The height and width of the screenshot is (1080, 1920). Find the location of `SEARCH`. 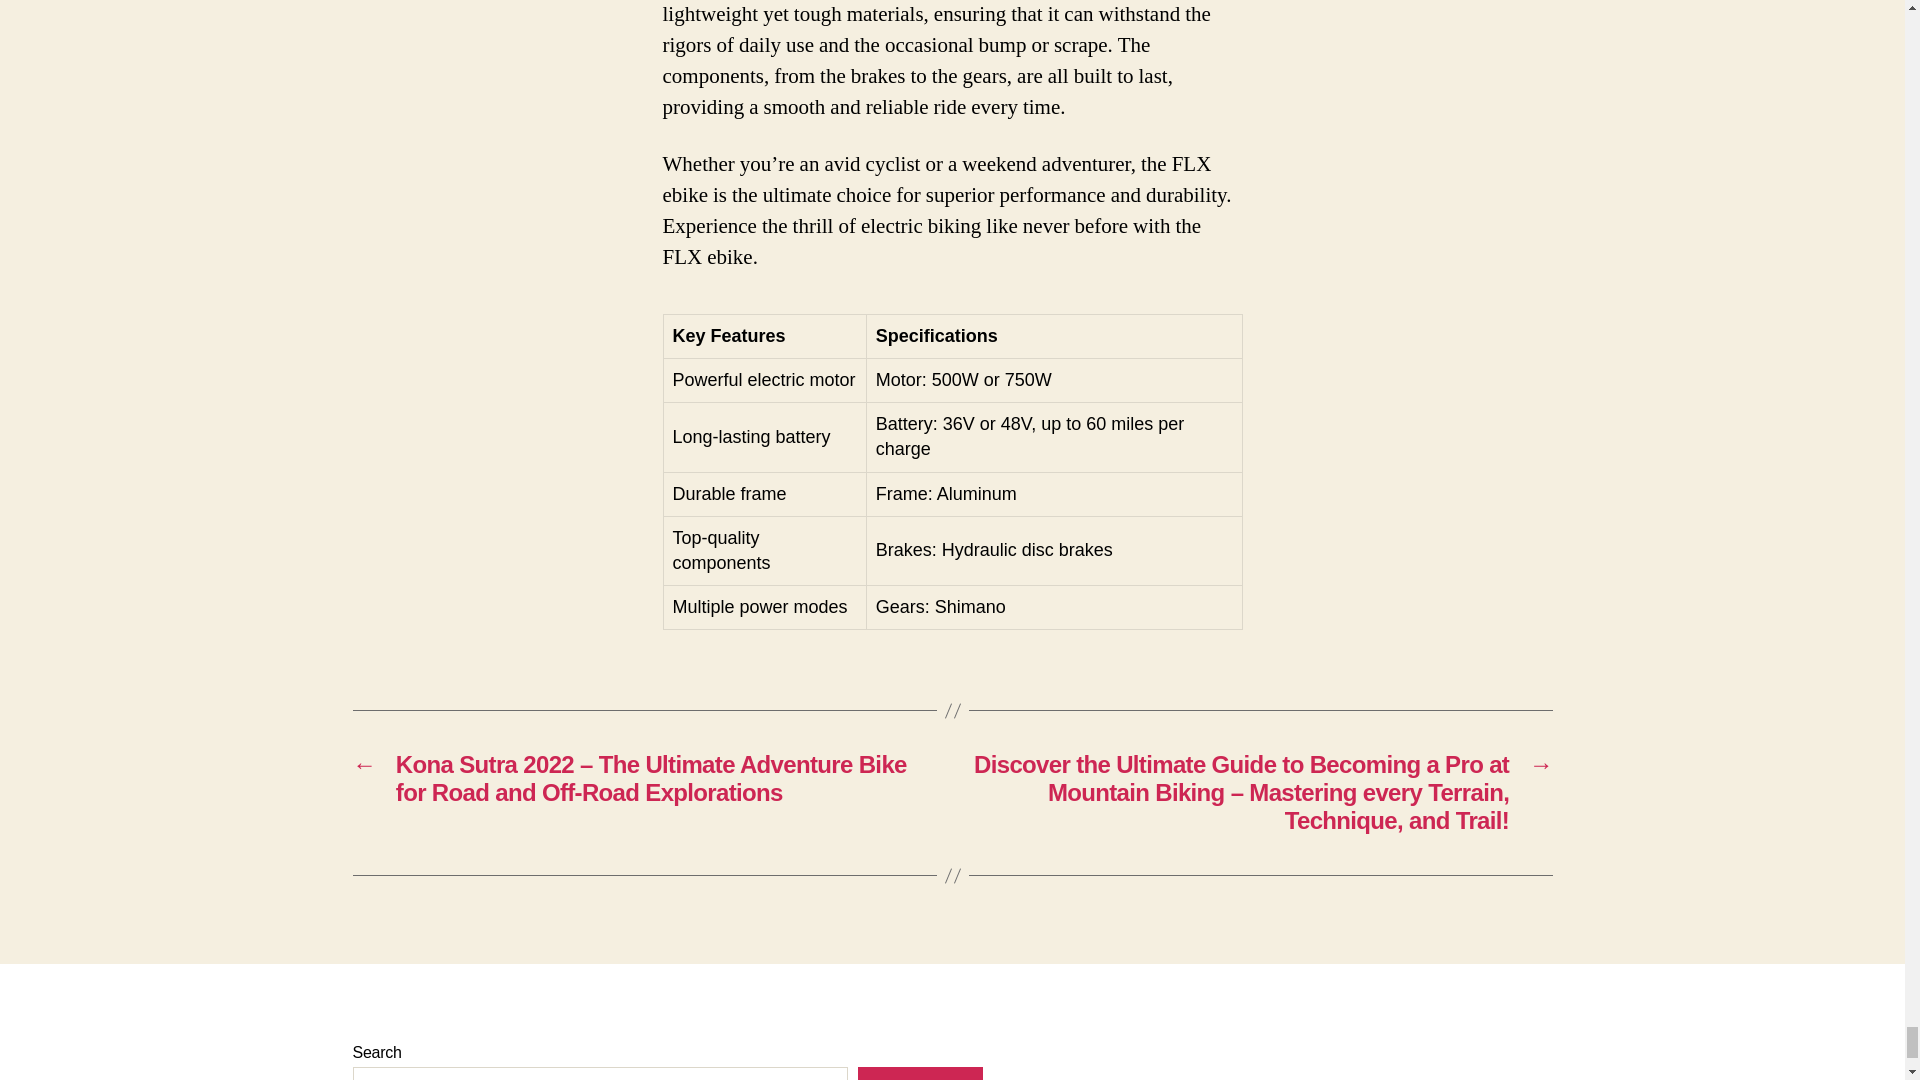

SEARCH is located at coordinates (920, 1074).